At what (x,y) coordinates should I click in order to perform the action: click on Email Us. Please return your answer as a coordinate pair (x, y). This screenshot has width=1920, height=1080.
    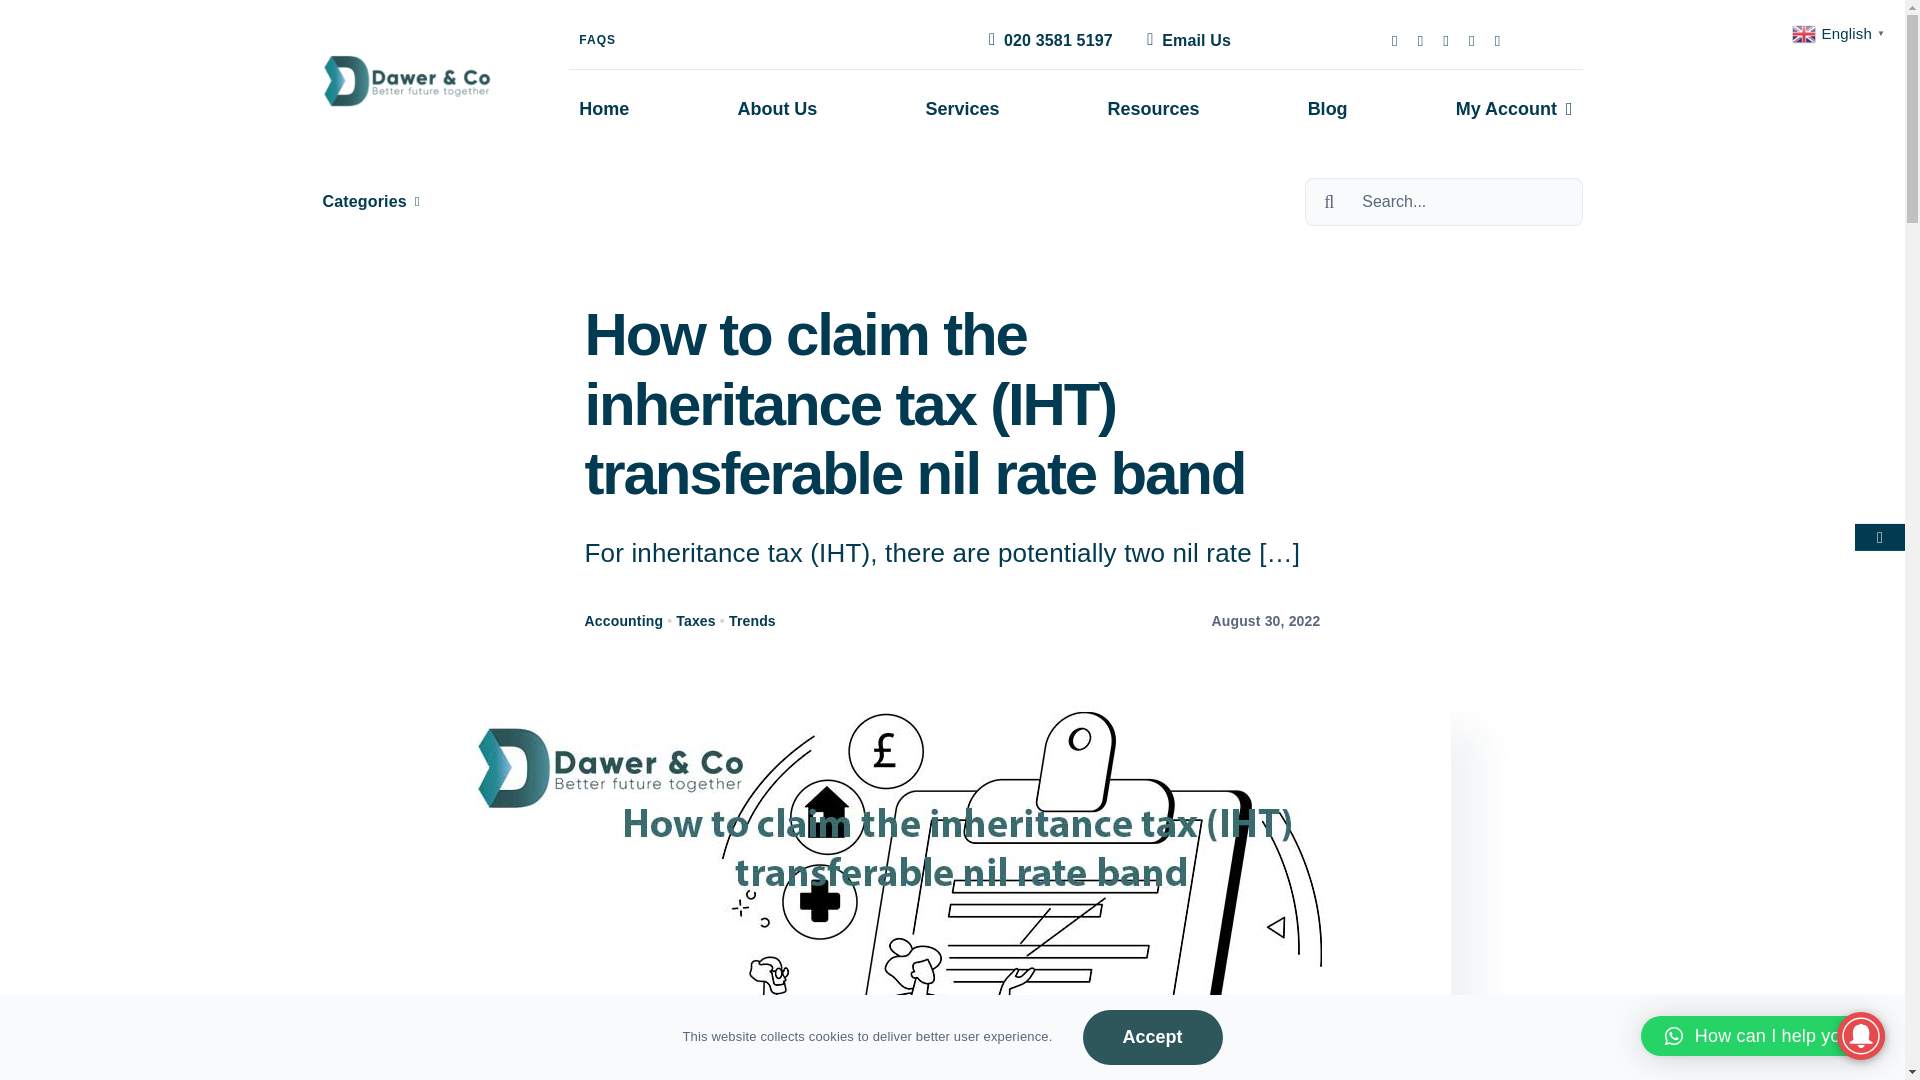
    Looking at the image, I should click on (1184, 40).